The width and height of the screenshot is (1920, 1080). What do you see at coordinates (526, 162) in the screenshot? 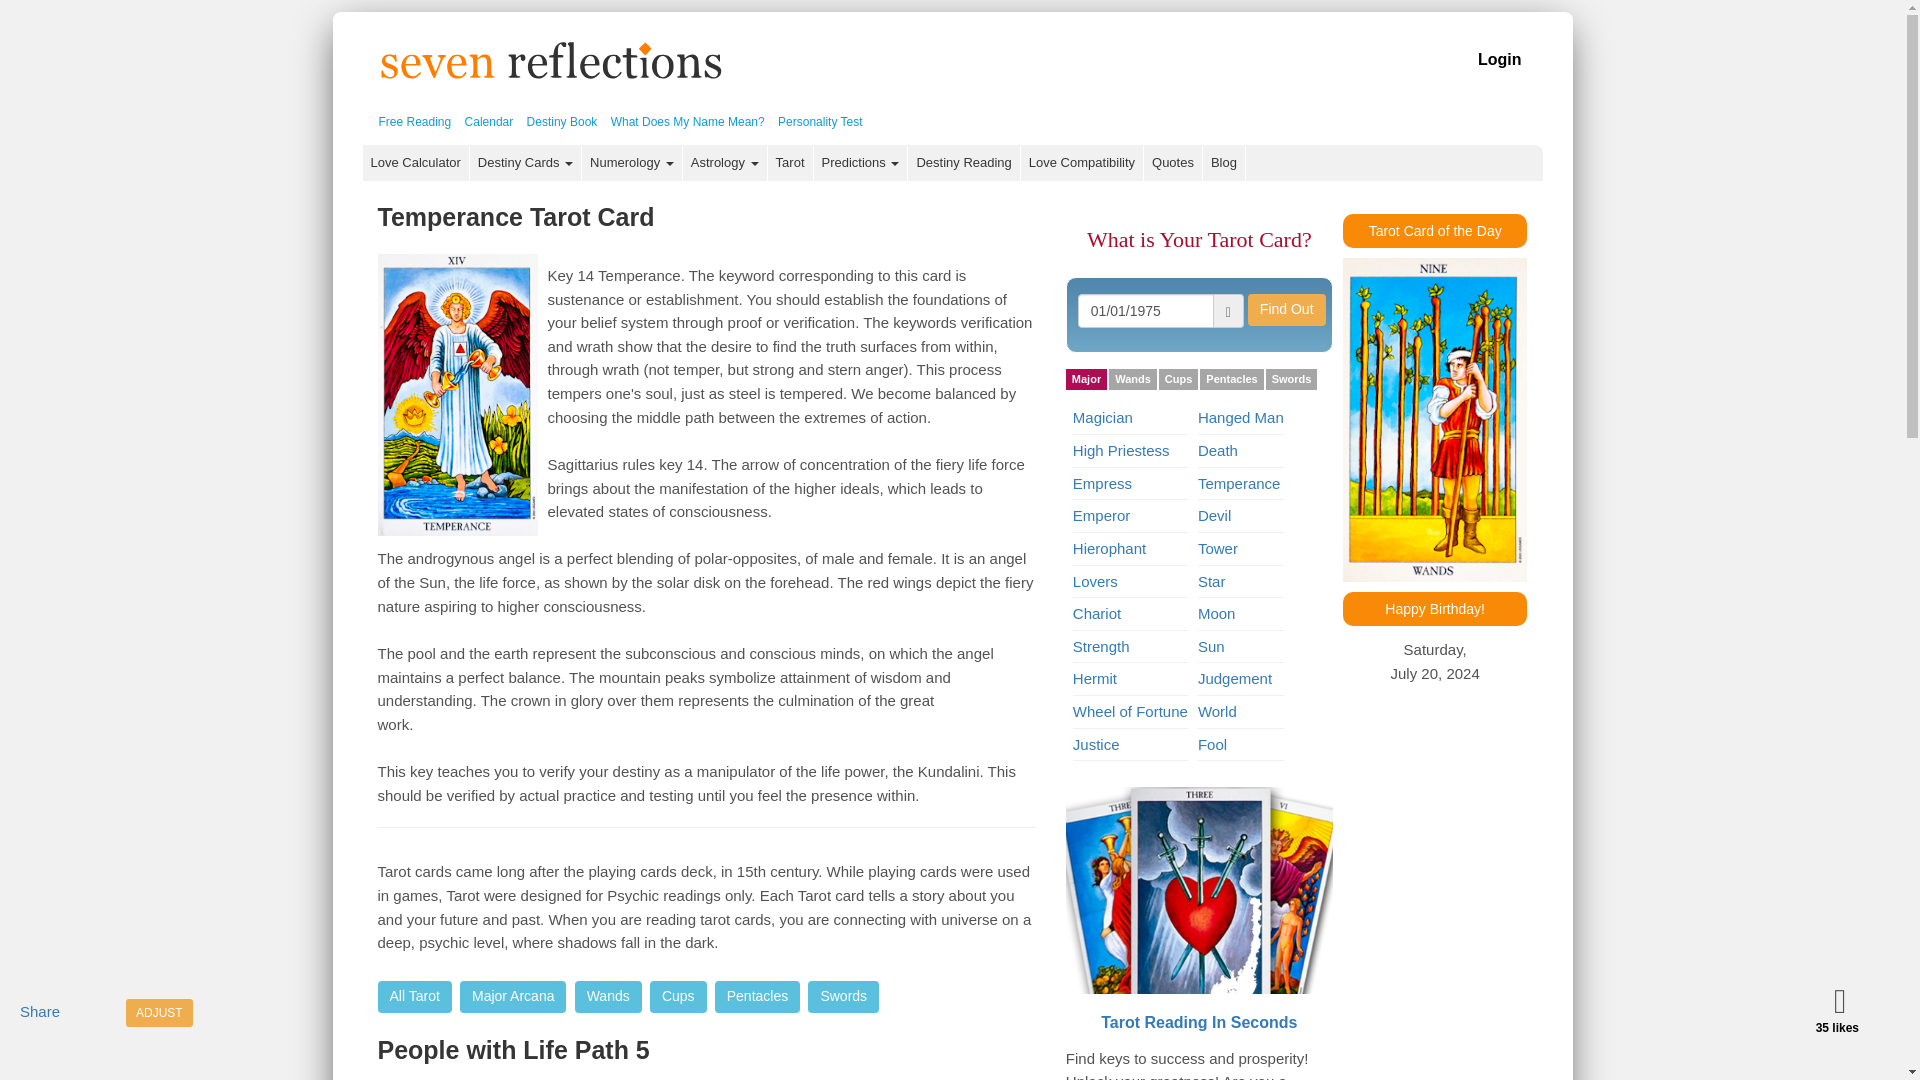
I see `Destiny Cards` at bounding box center [526, 162].